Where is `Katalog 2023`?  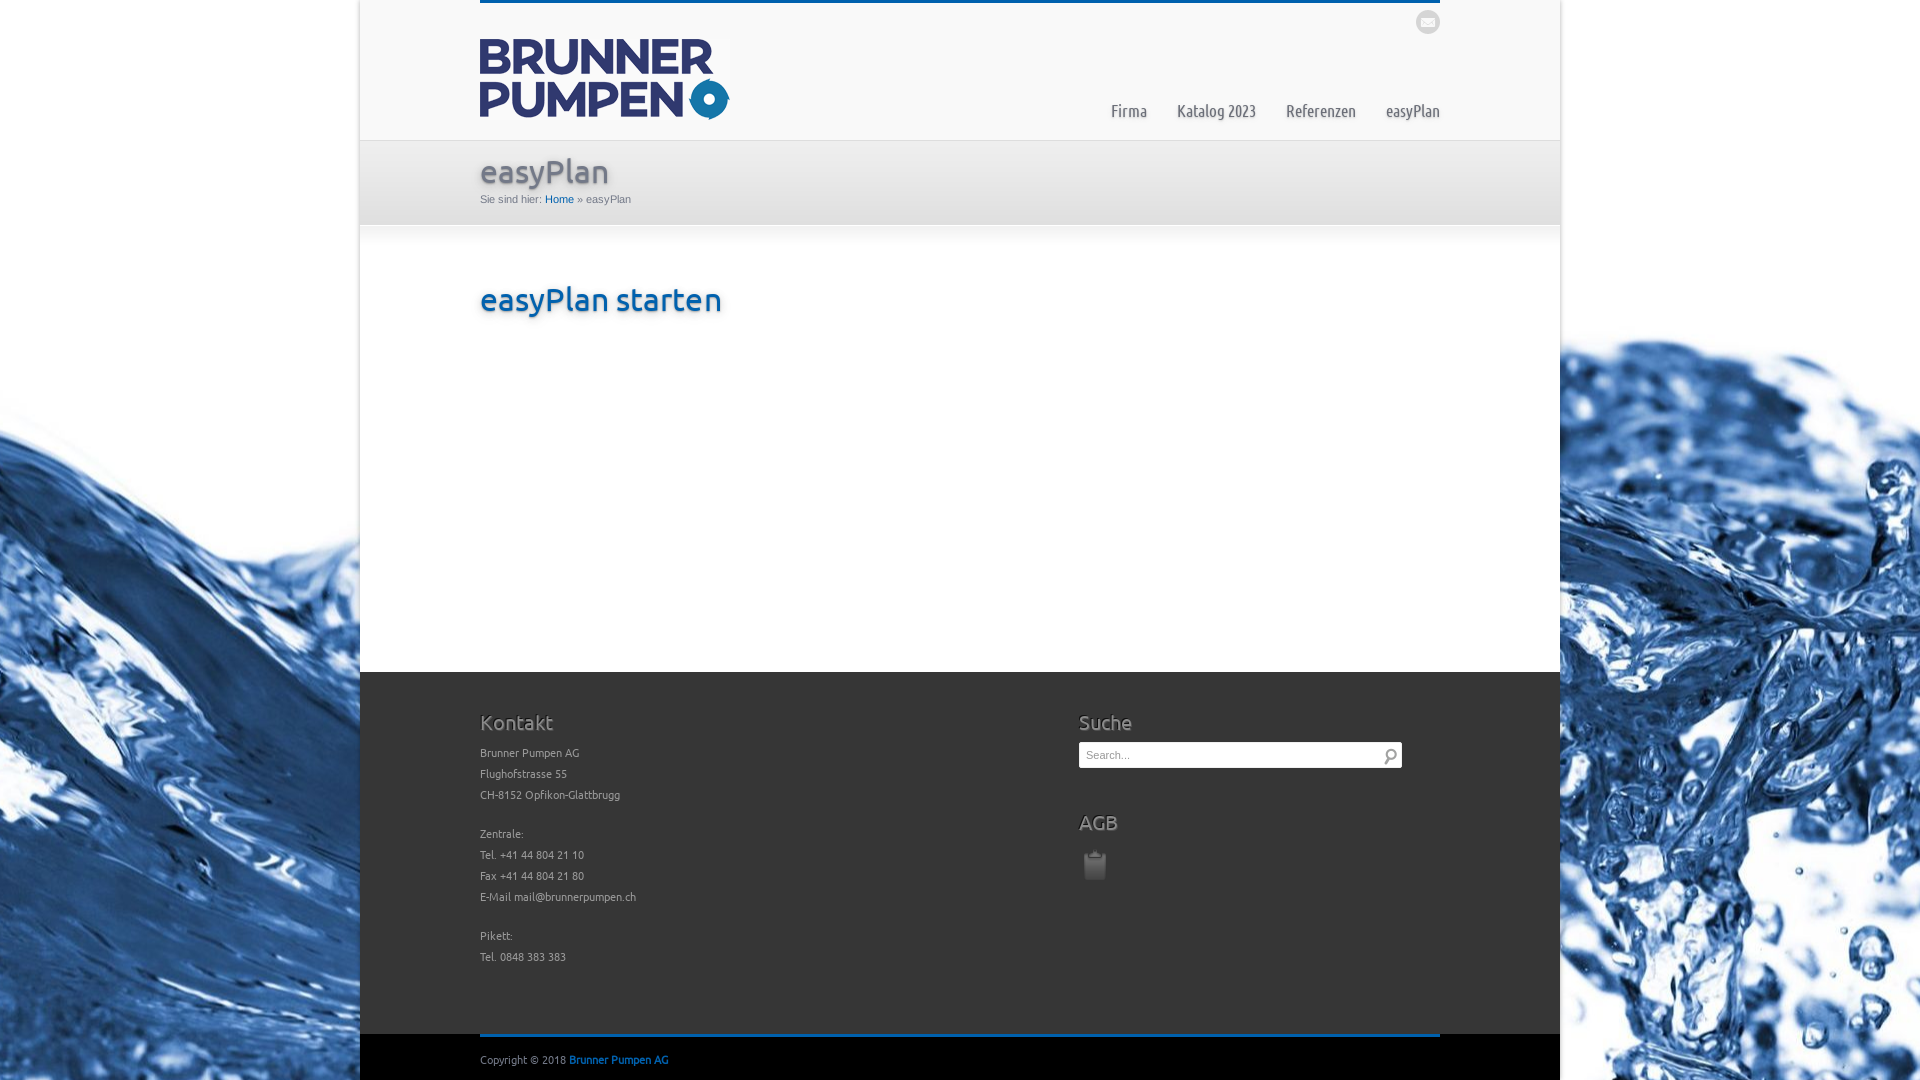 Katalog 2023 is located at coordinates (1216, 110).